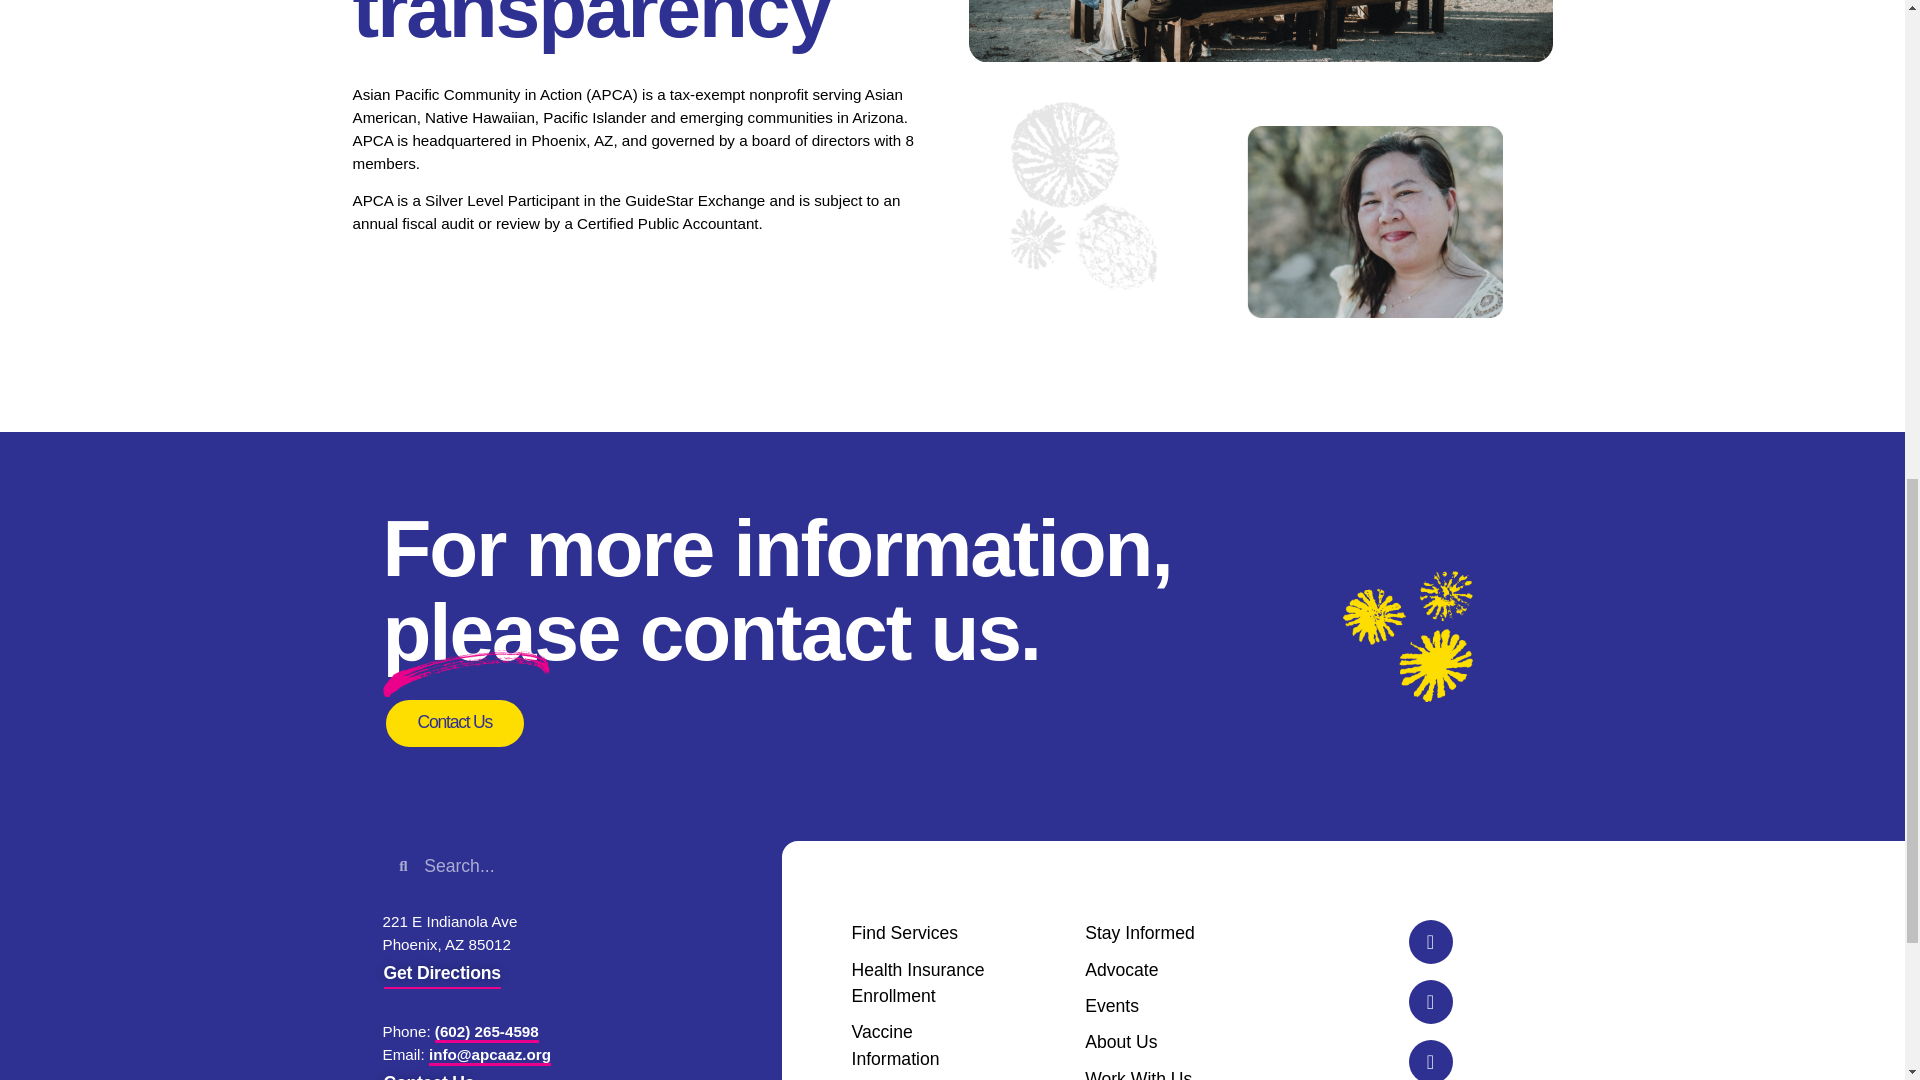 Image resolution: width=1920 pixels, height=1080 pixels. Describe the element at coordinates (430, 1072) in the screenshot. I see `Contact Us` at that location.